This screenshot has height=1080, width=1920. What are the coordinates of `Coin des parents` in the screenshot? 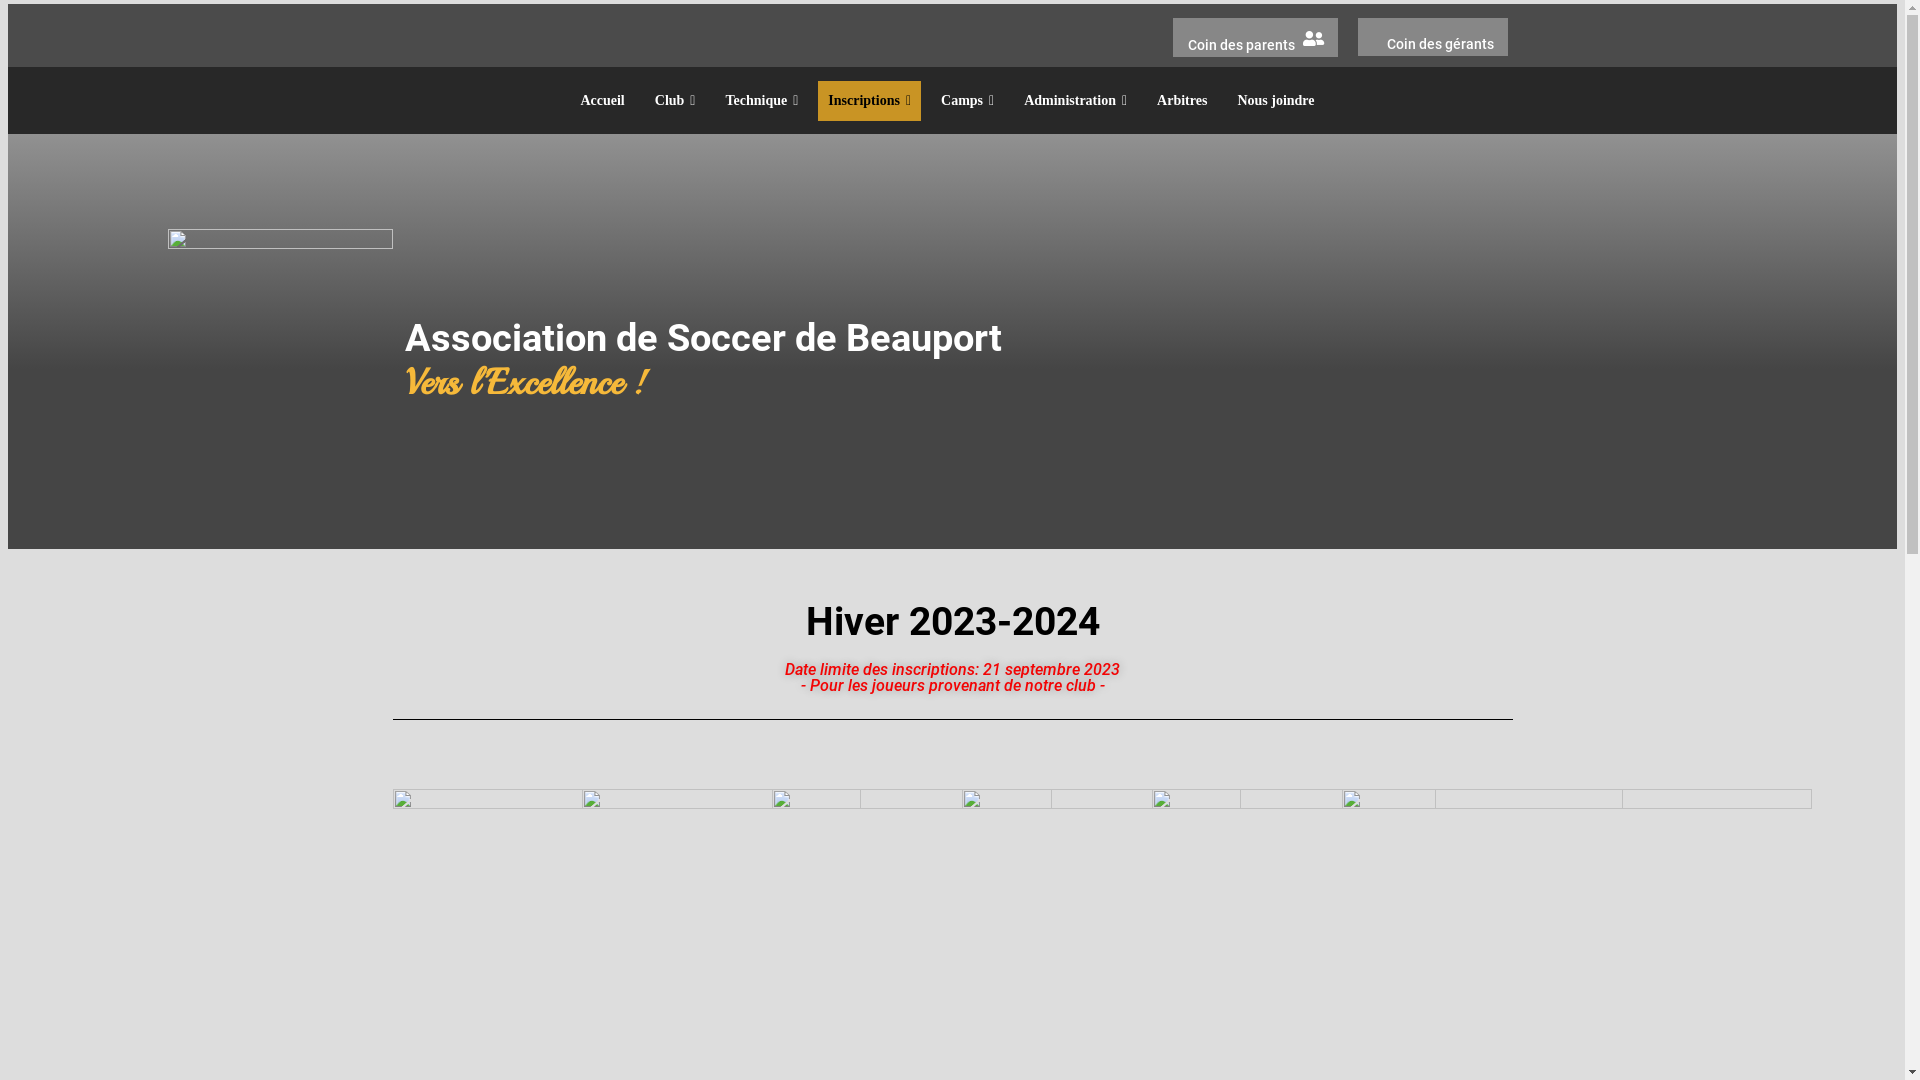 It's located at (1242, 45).